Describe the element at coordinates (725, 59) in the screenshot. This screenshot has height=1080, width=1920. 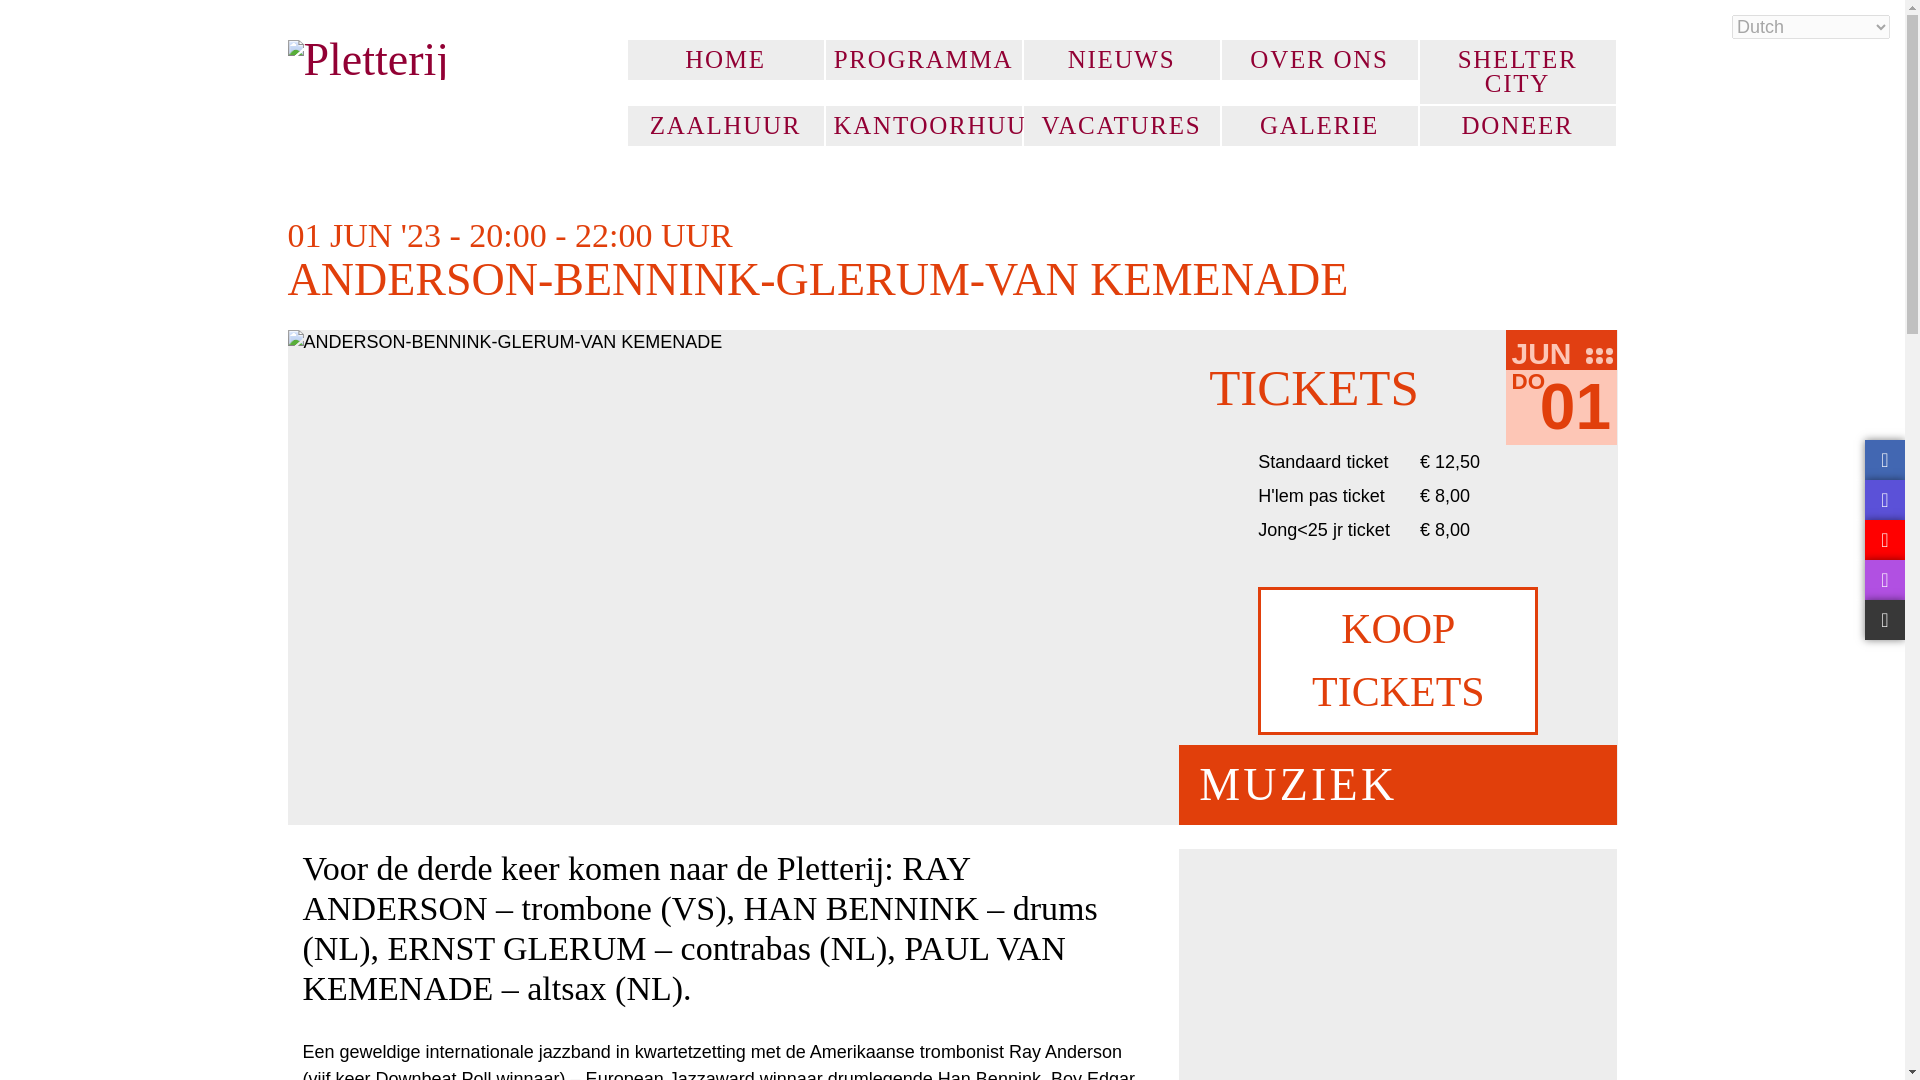
I see `HOME` at that location.